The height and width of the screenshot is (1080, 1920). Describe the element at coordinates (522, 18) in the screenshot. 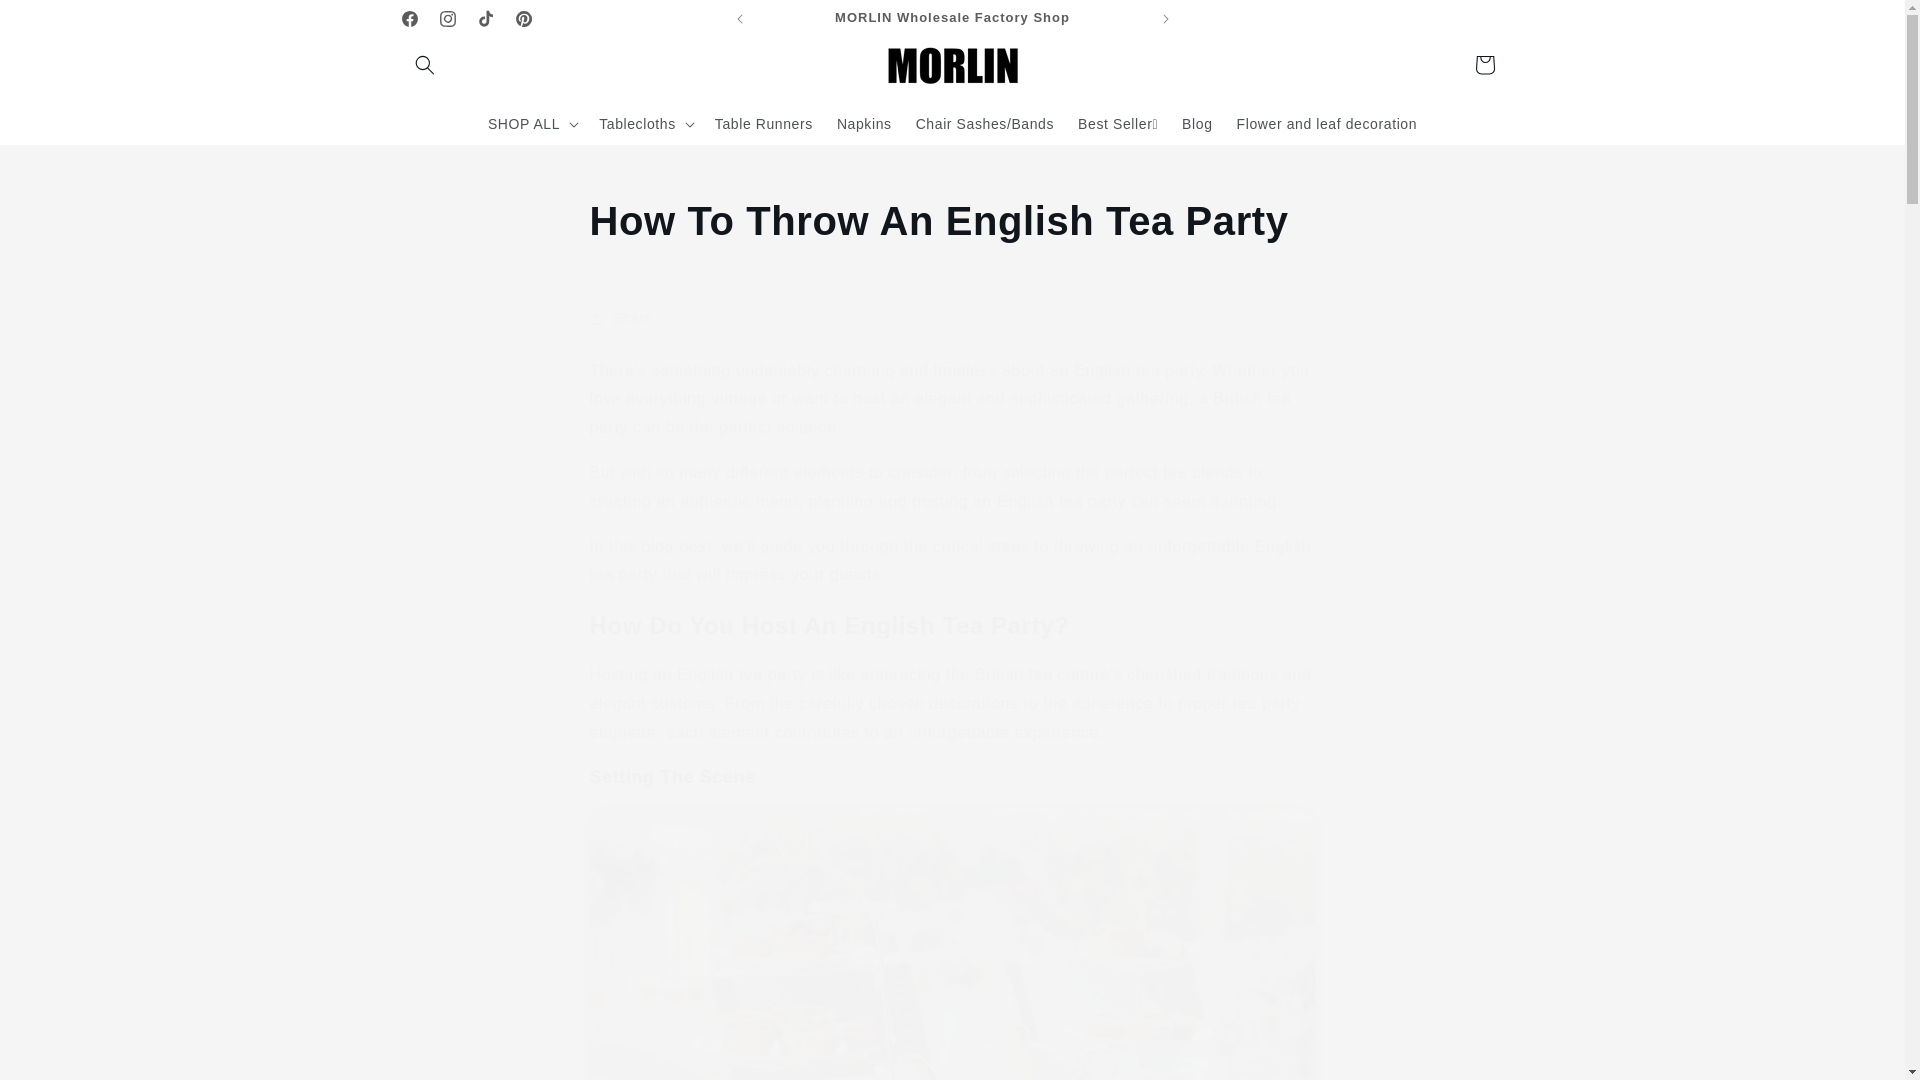

I see `Pinterest` at that location.